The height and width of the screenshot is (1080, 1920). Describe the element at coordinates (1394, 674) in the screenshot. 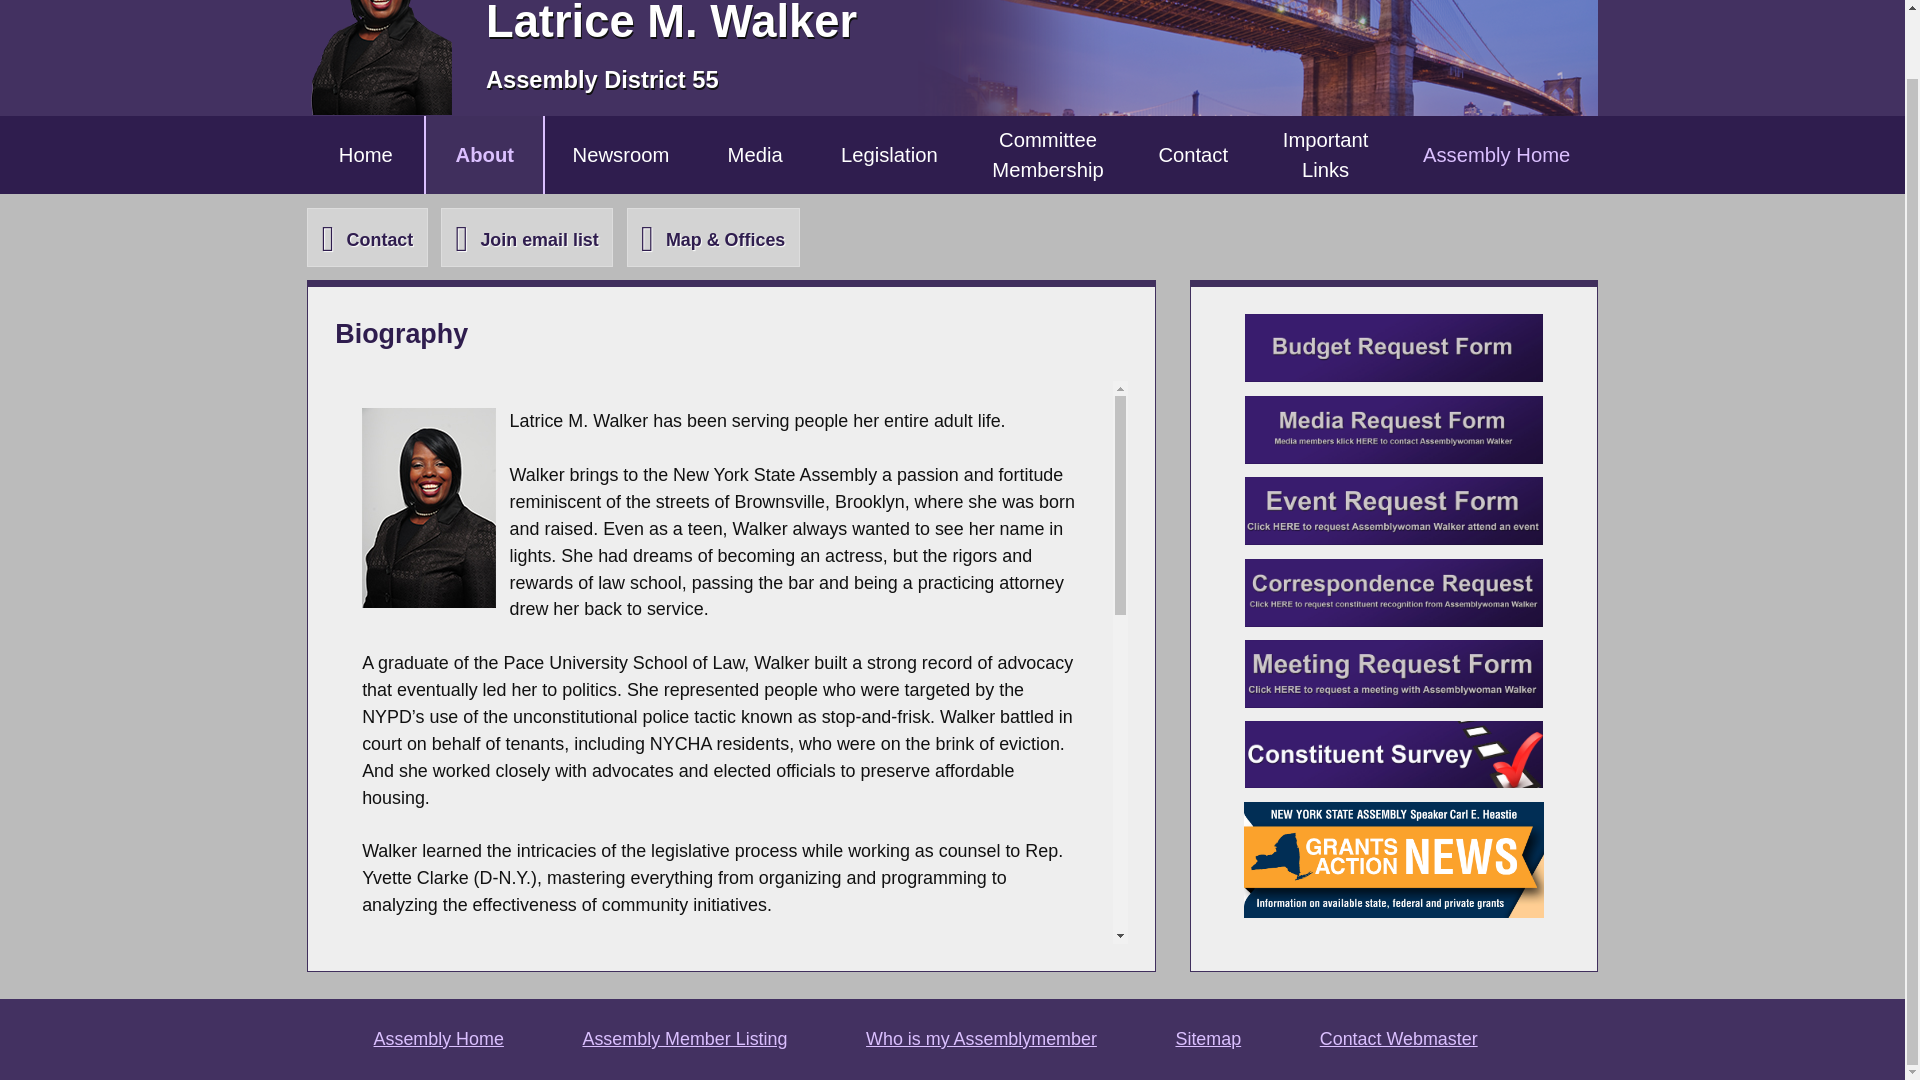

I see `About` at that location.